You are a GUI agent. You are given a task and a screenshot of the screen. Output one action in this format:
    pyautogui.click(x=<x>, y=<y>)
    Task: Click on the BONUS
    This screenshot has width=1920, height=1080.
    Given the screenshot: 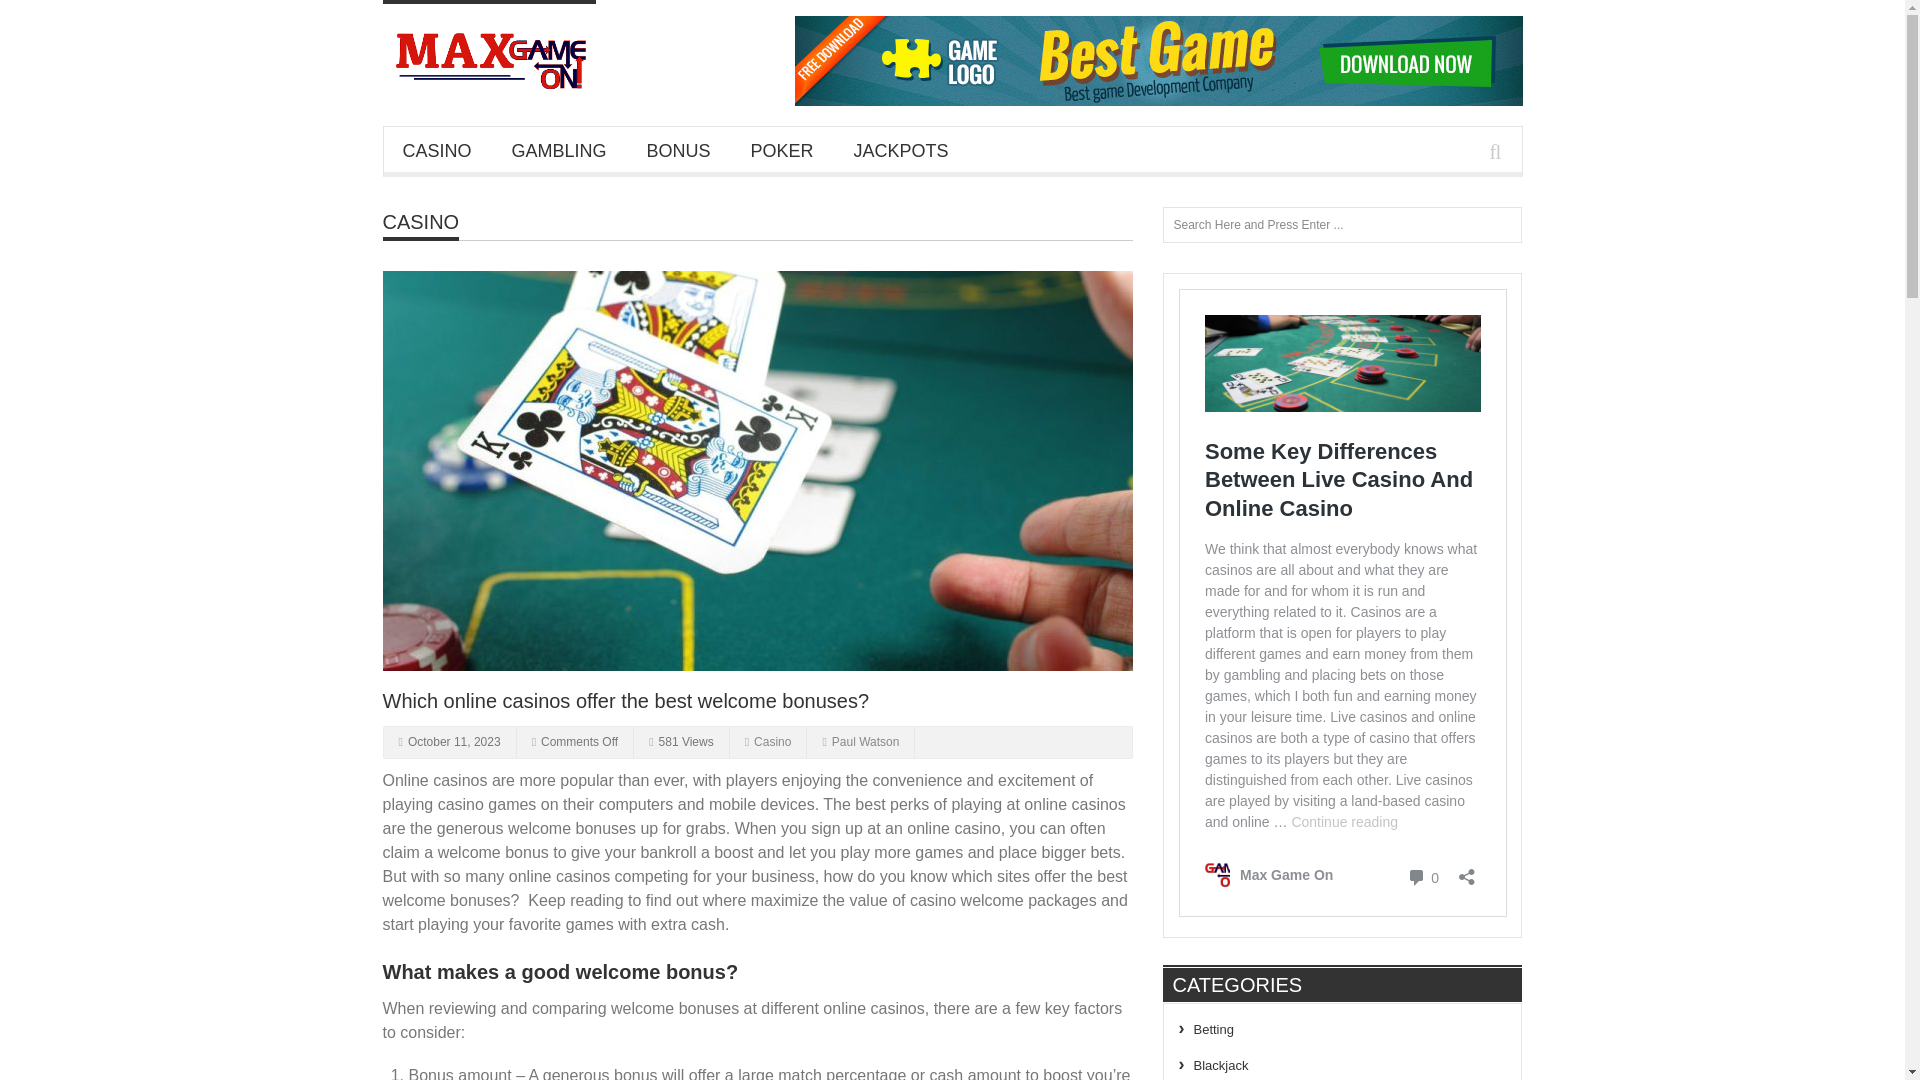 What is the action you would take?
    pyautogui.click(x=679, y=150)
    